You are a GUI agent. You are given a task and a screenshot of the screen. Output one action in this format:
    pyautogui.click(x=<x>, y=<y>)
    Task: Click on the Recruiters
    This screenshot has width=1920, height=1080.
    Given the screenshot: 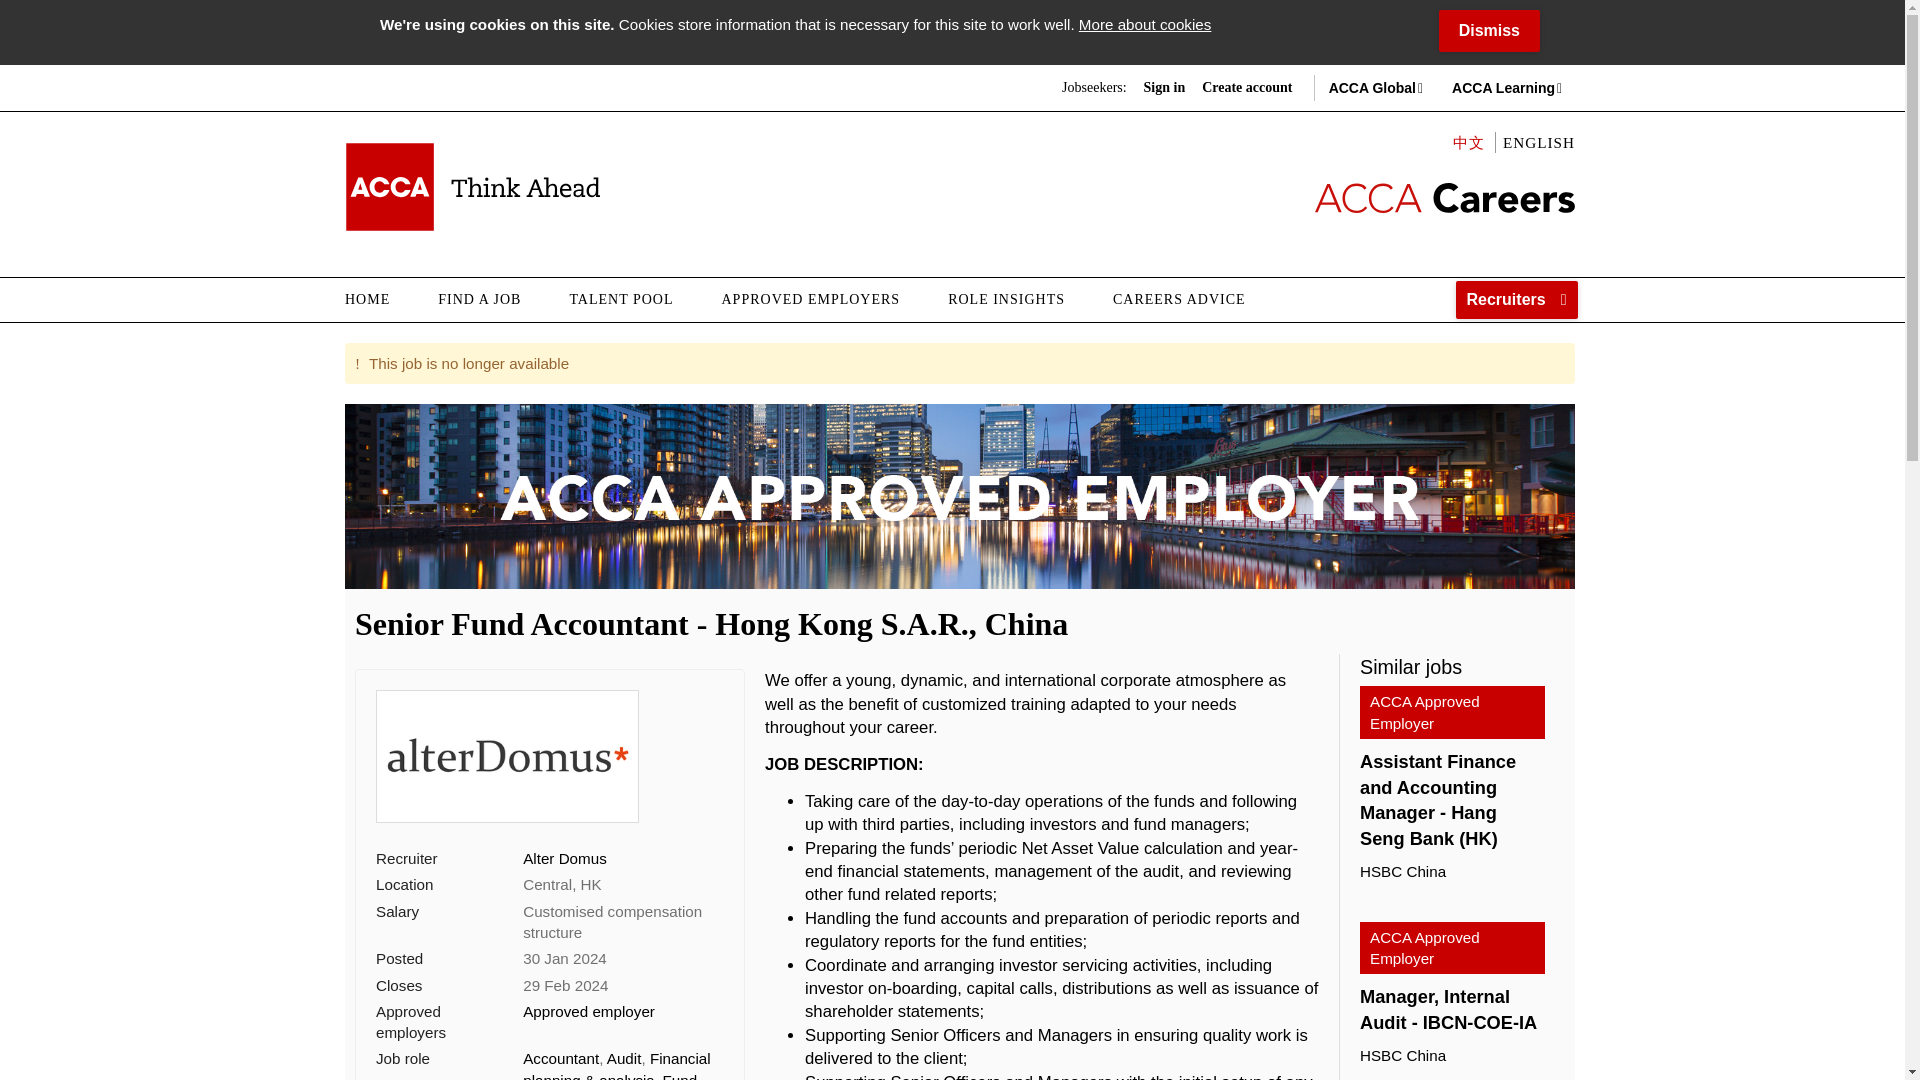 What is the action you would take?
    pyautogui.click(x=1516, y=299)
    